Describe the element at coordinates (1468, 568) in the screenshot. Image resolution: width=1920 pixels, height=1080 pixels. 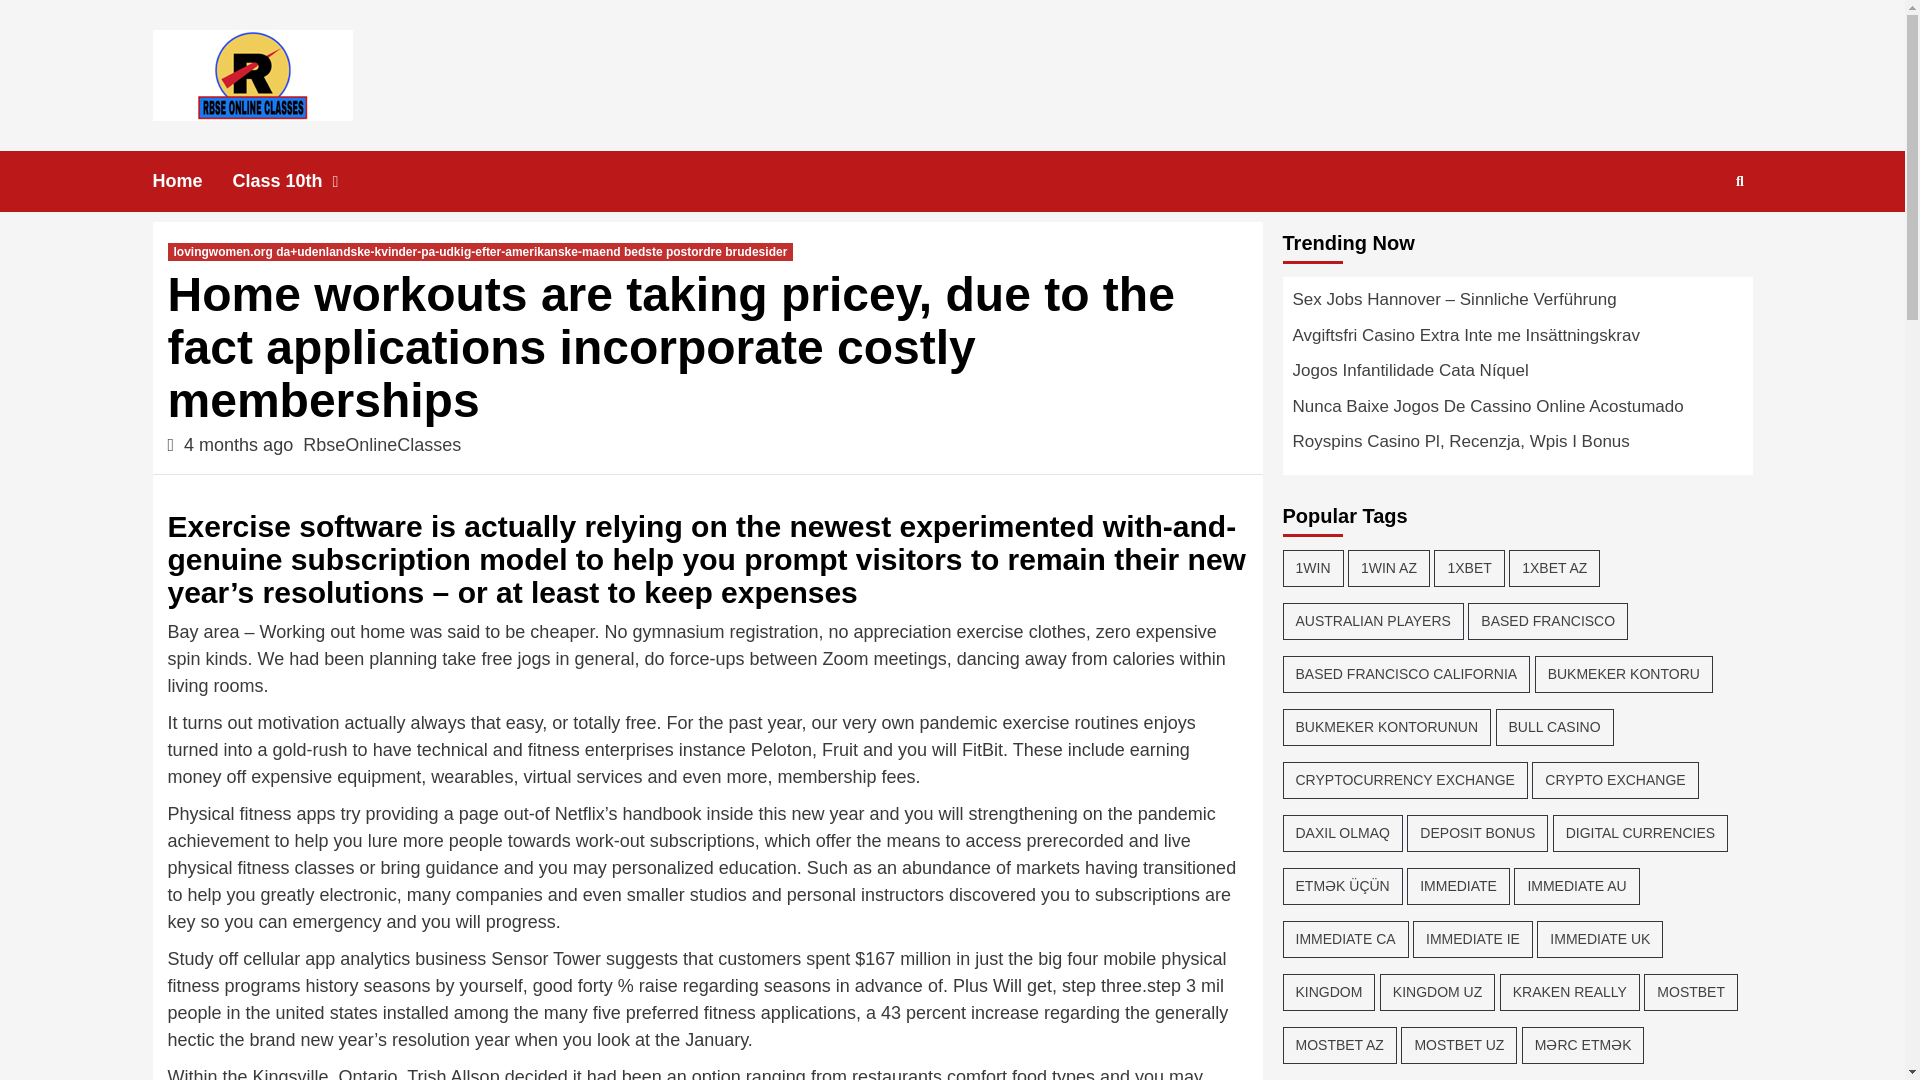
I see `1XBET` at that location.